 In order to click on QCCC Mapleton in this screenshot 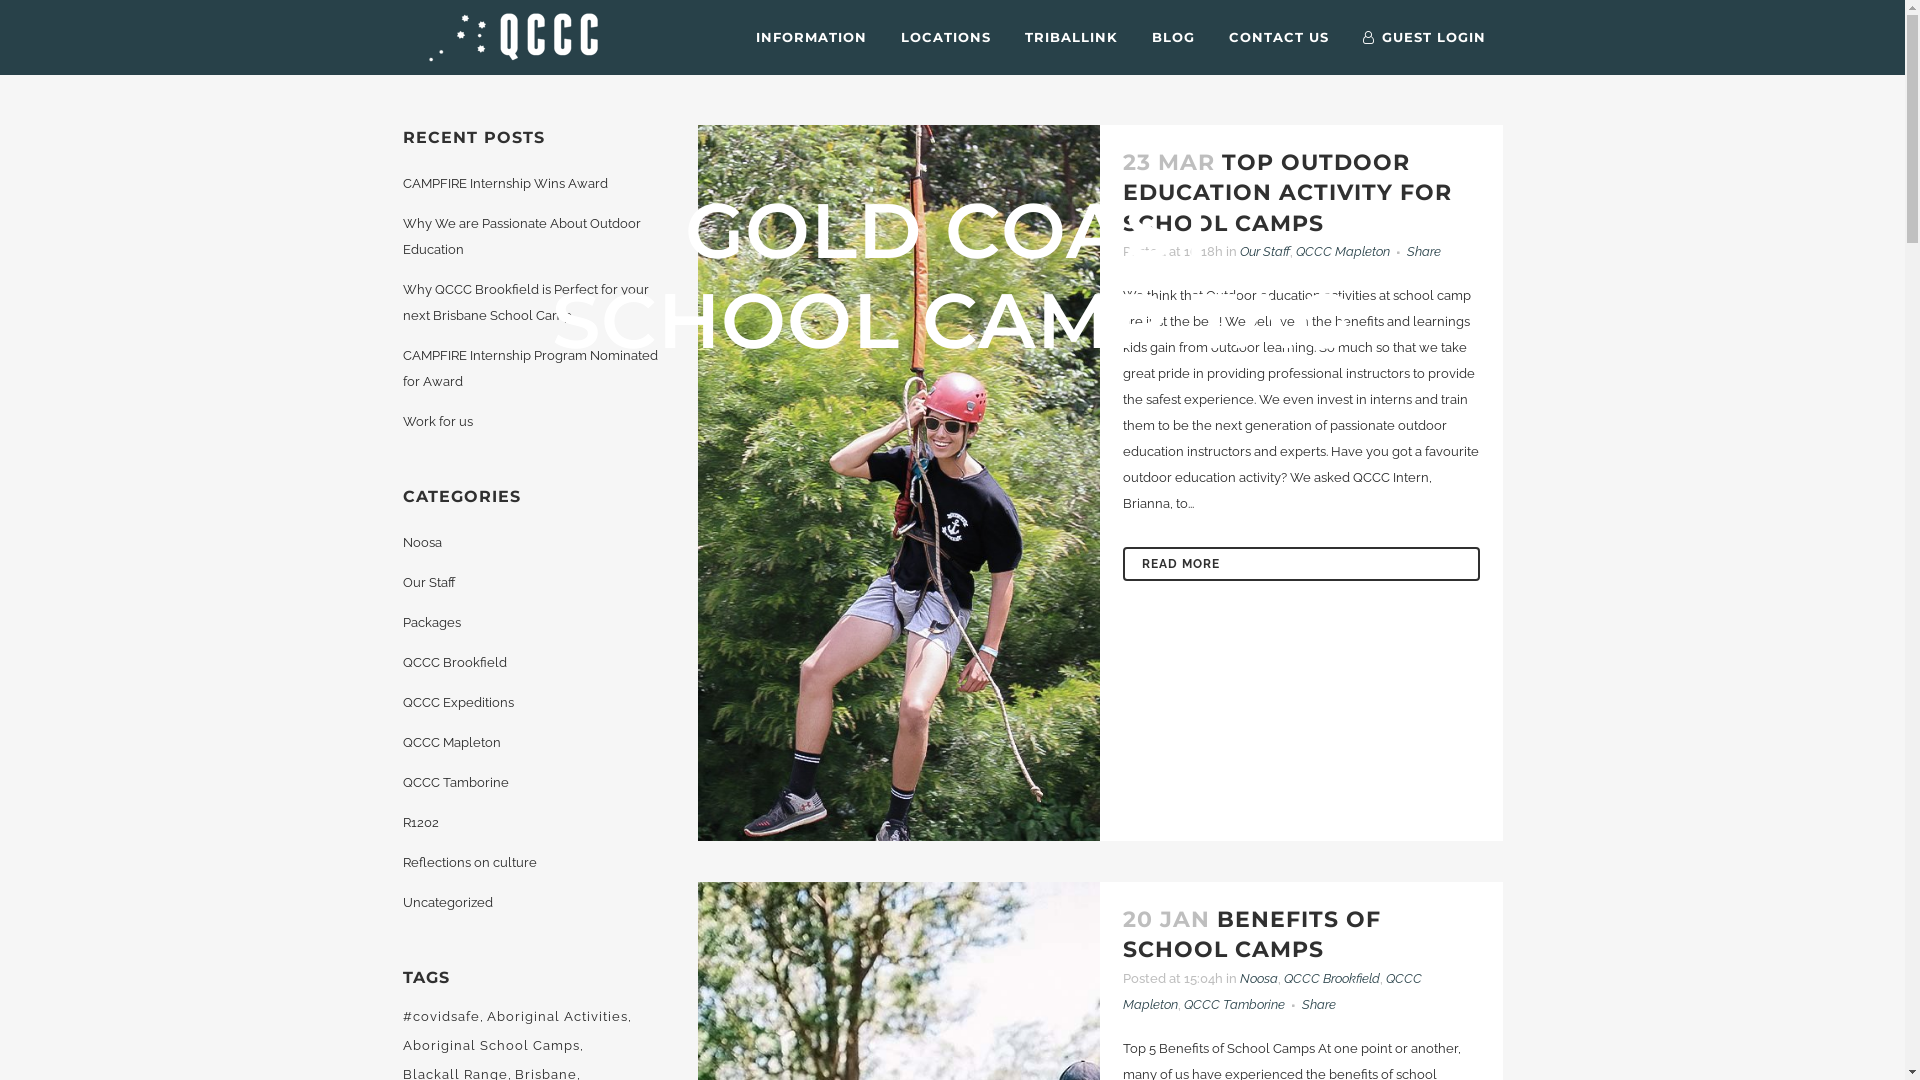, I will do `click(1272, 992)`.